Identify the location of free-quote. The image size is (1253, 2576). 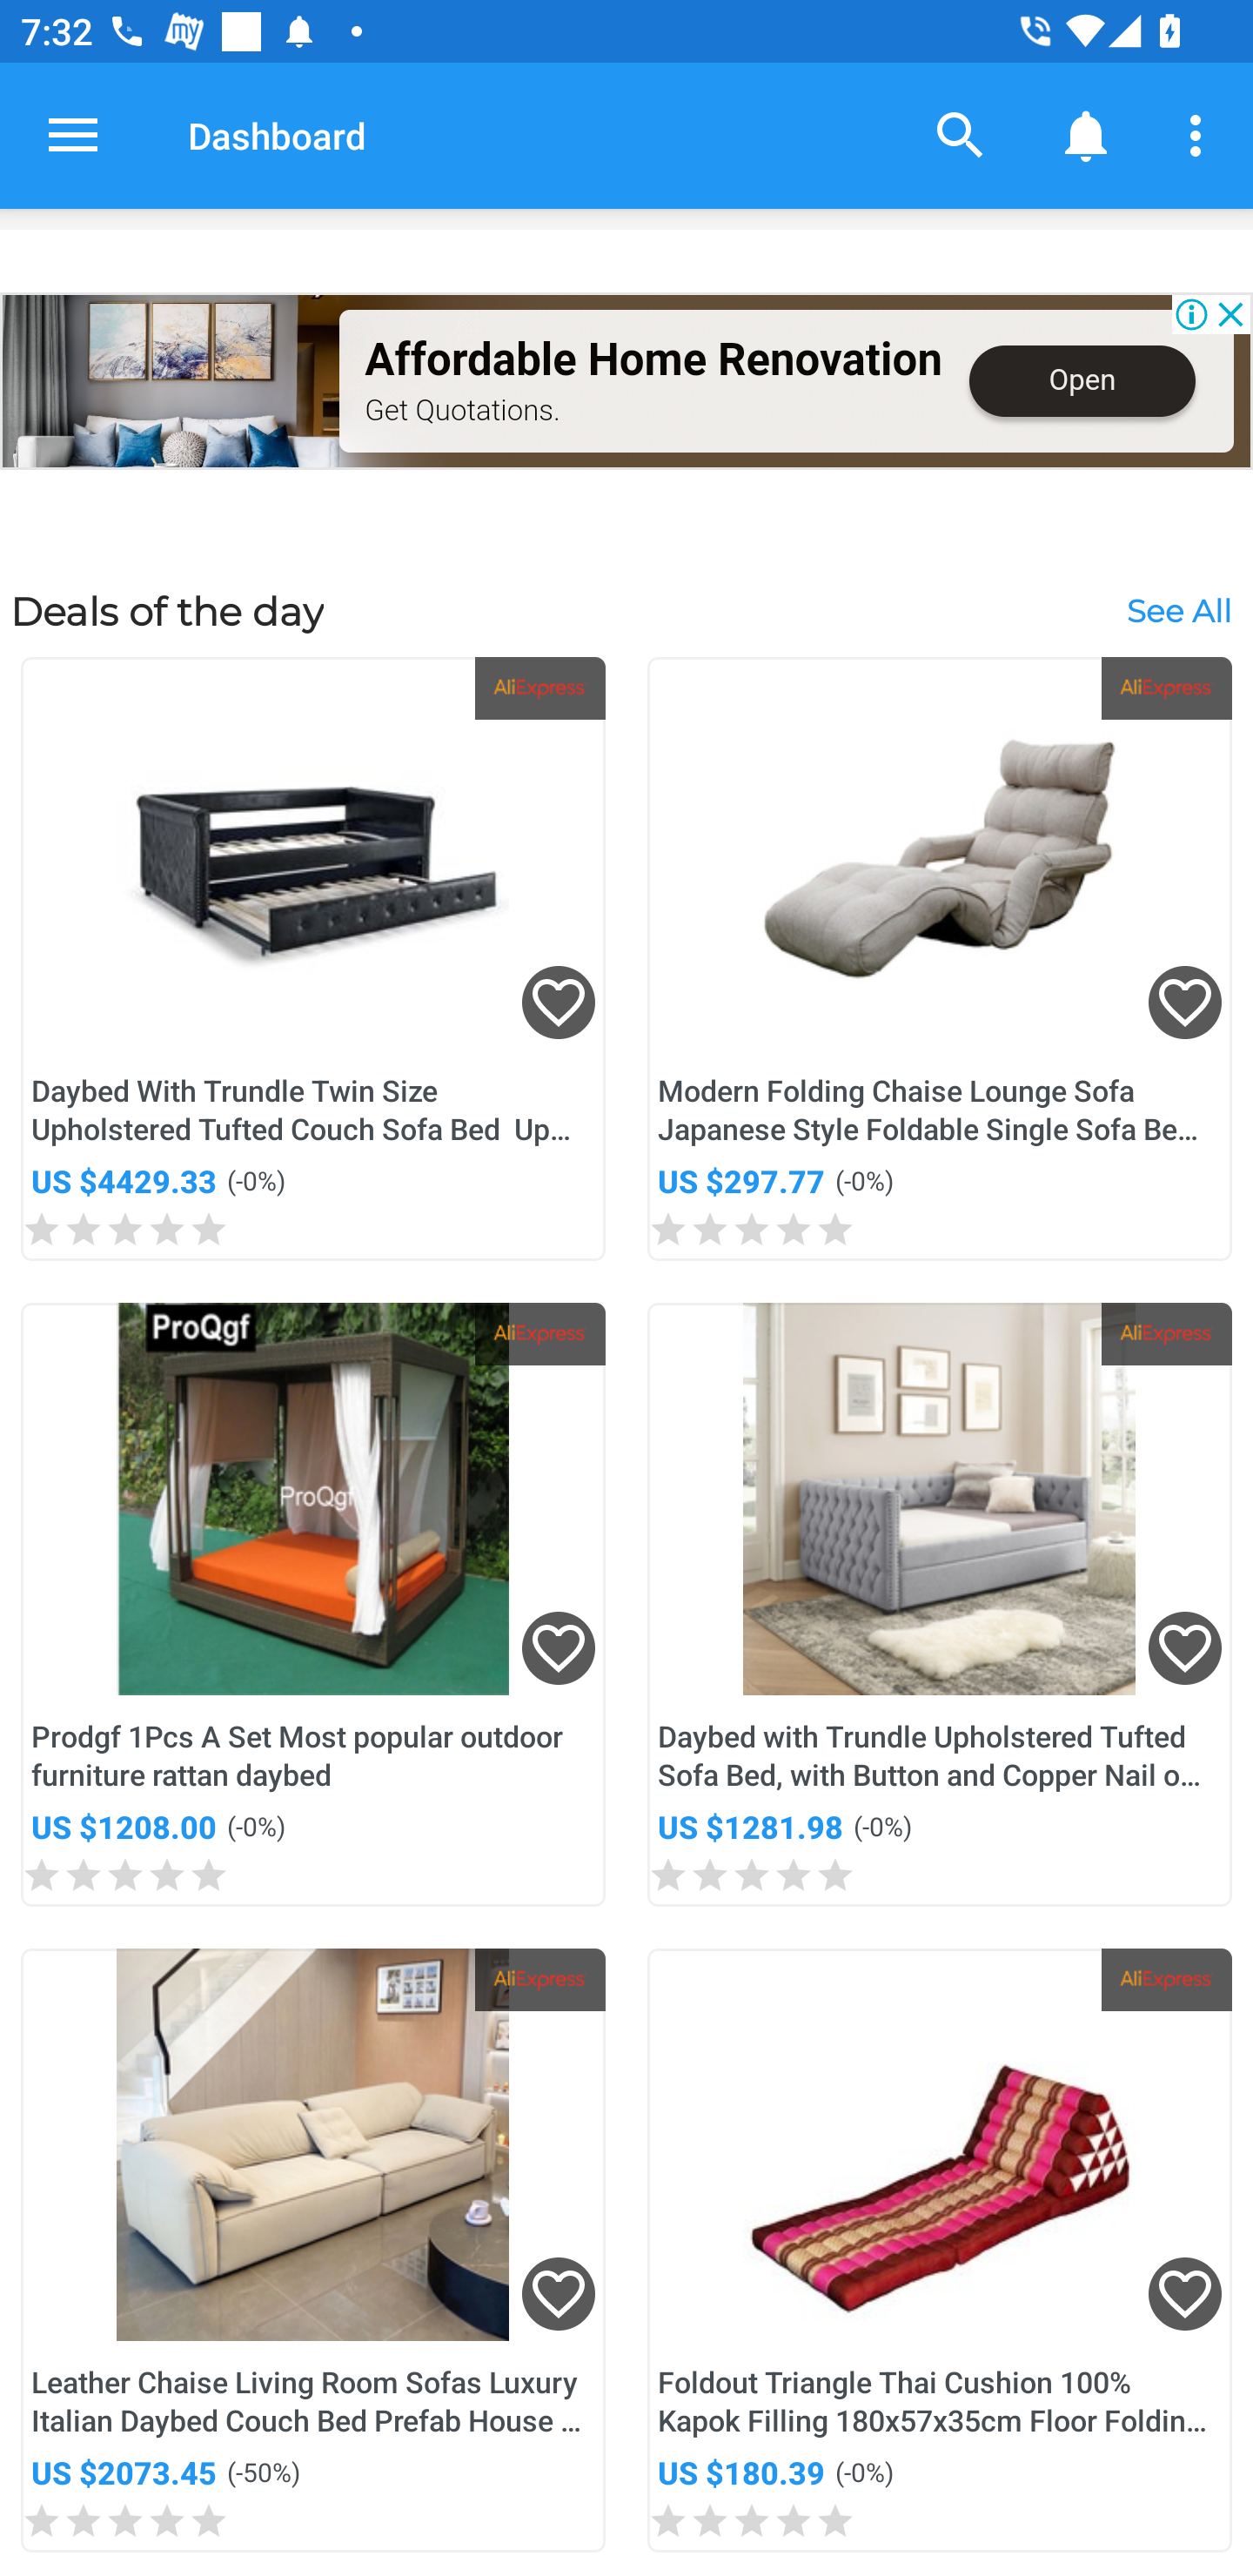
(171, 381).